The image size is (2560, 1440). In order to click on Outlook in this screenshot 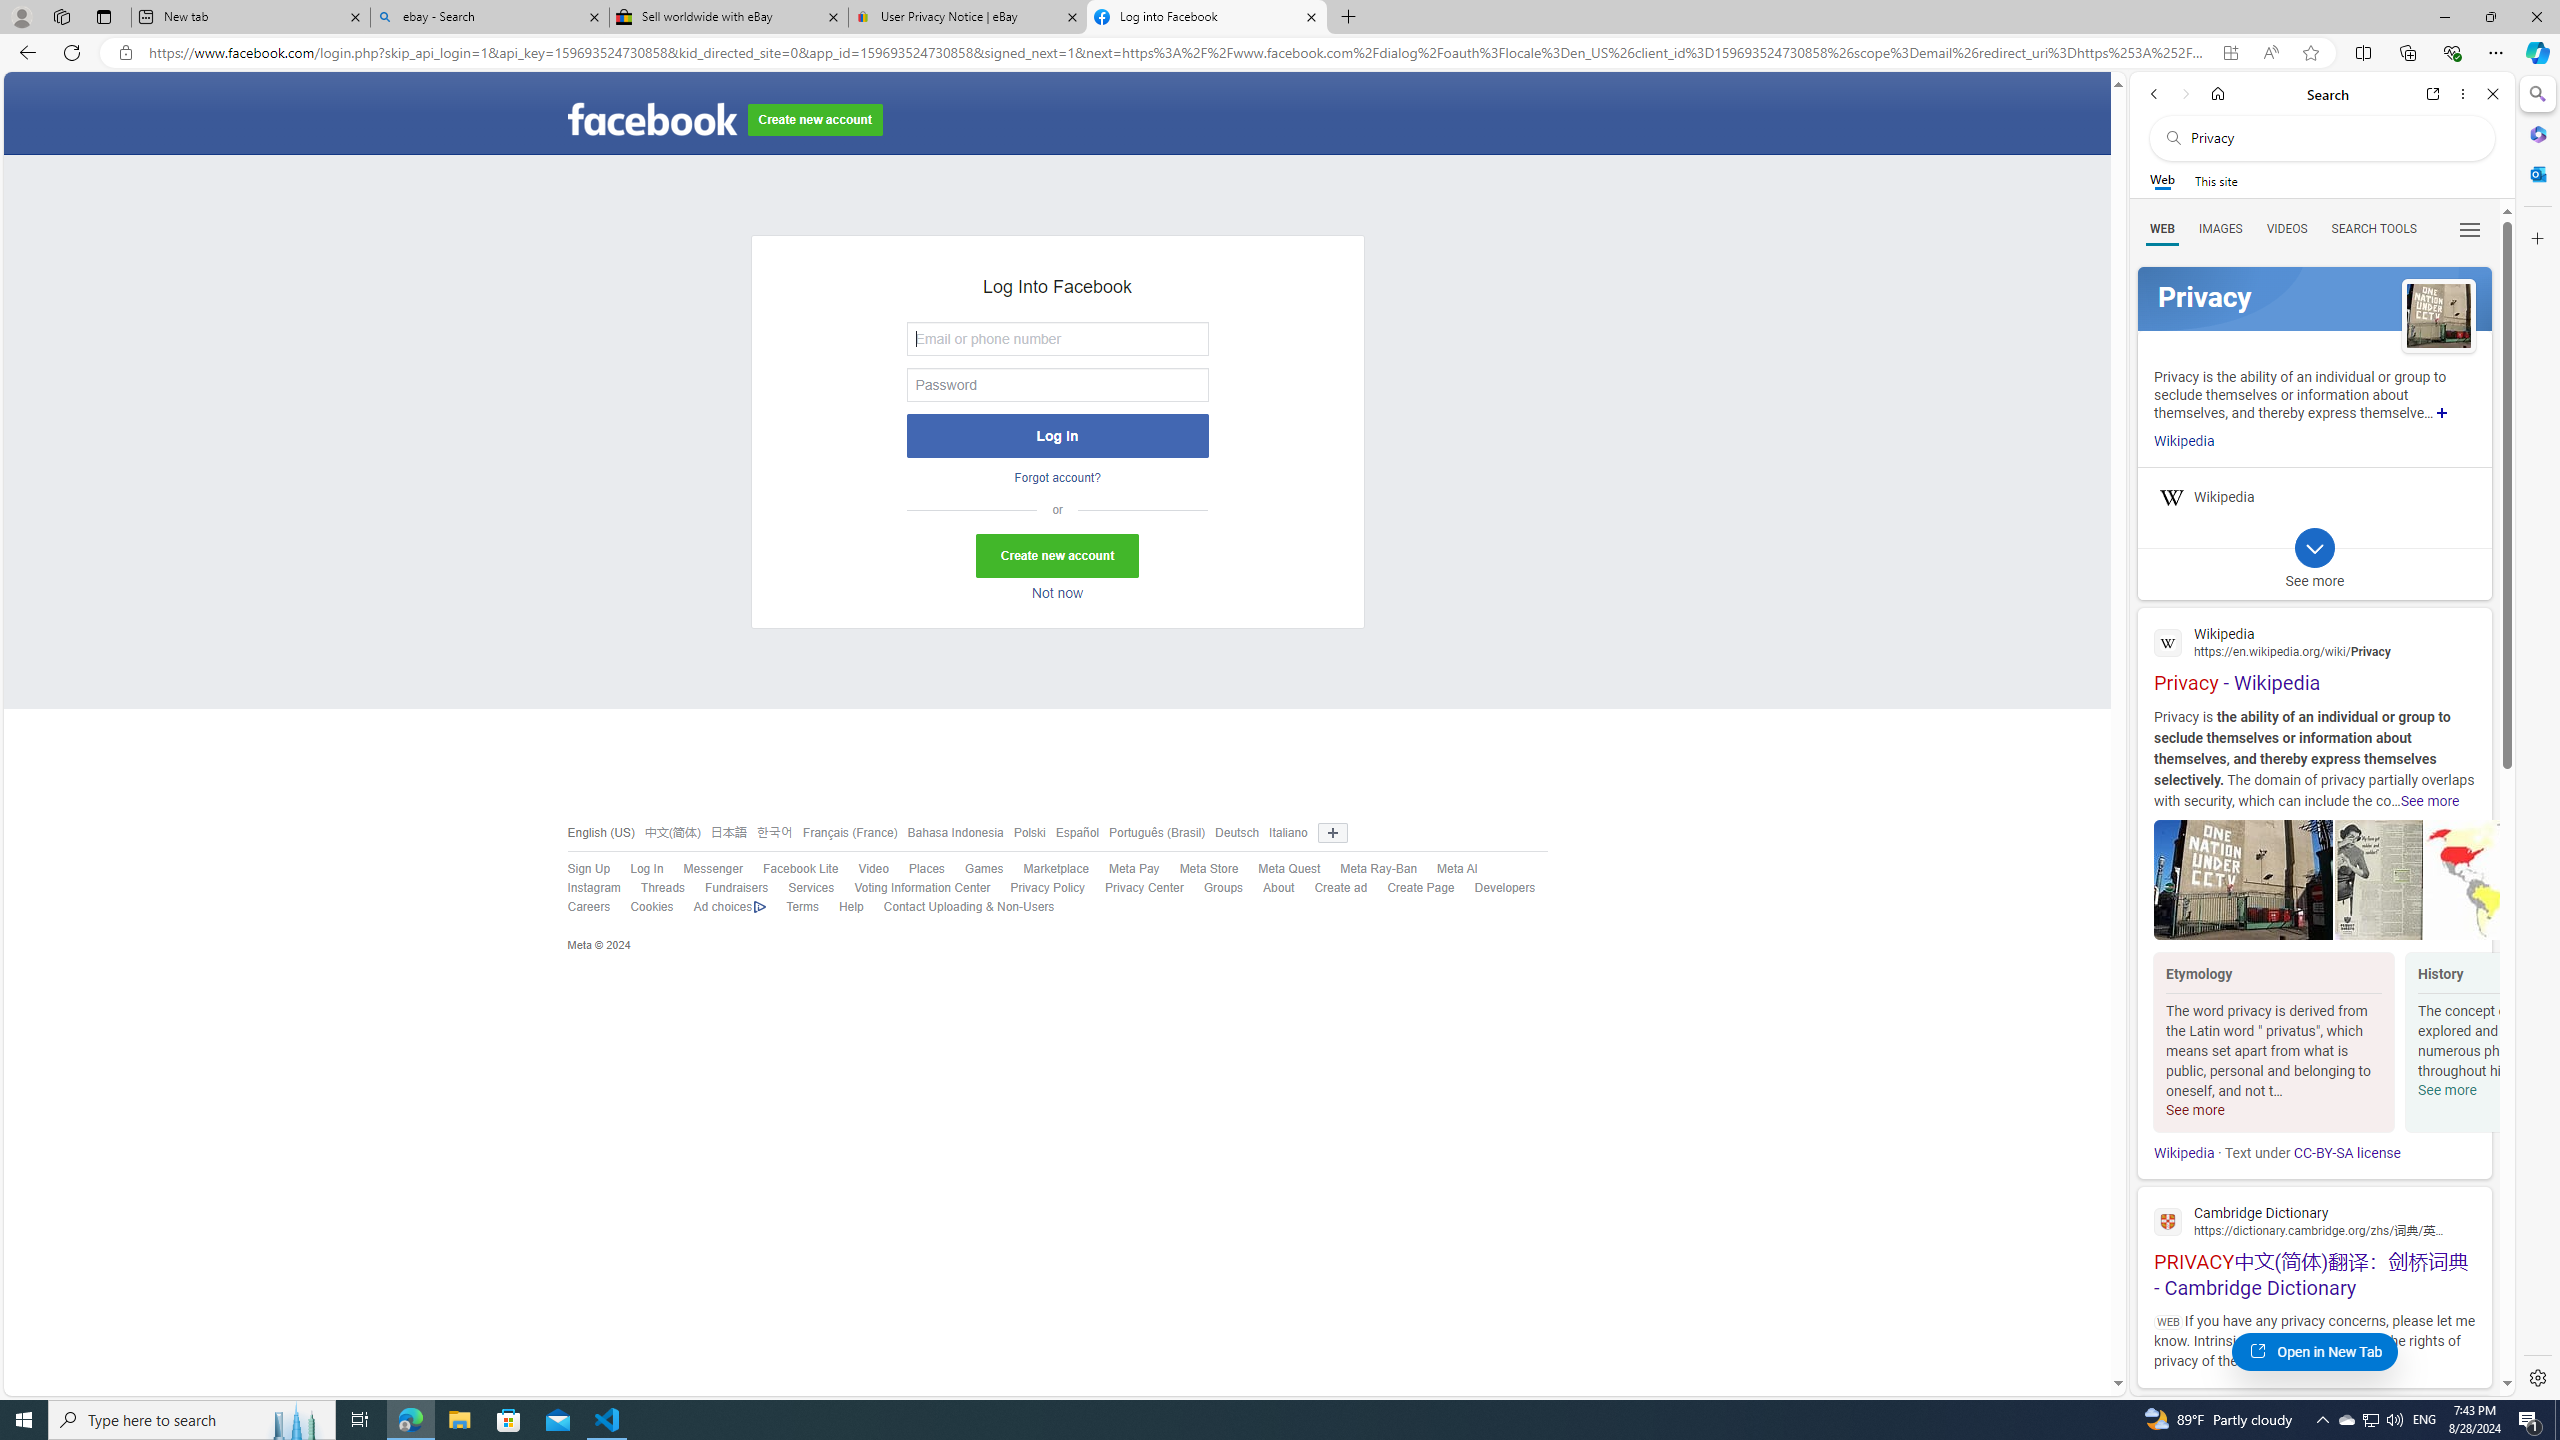, I will do `click(2536, 173)`.